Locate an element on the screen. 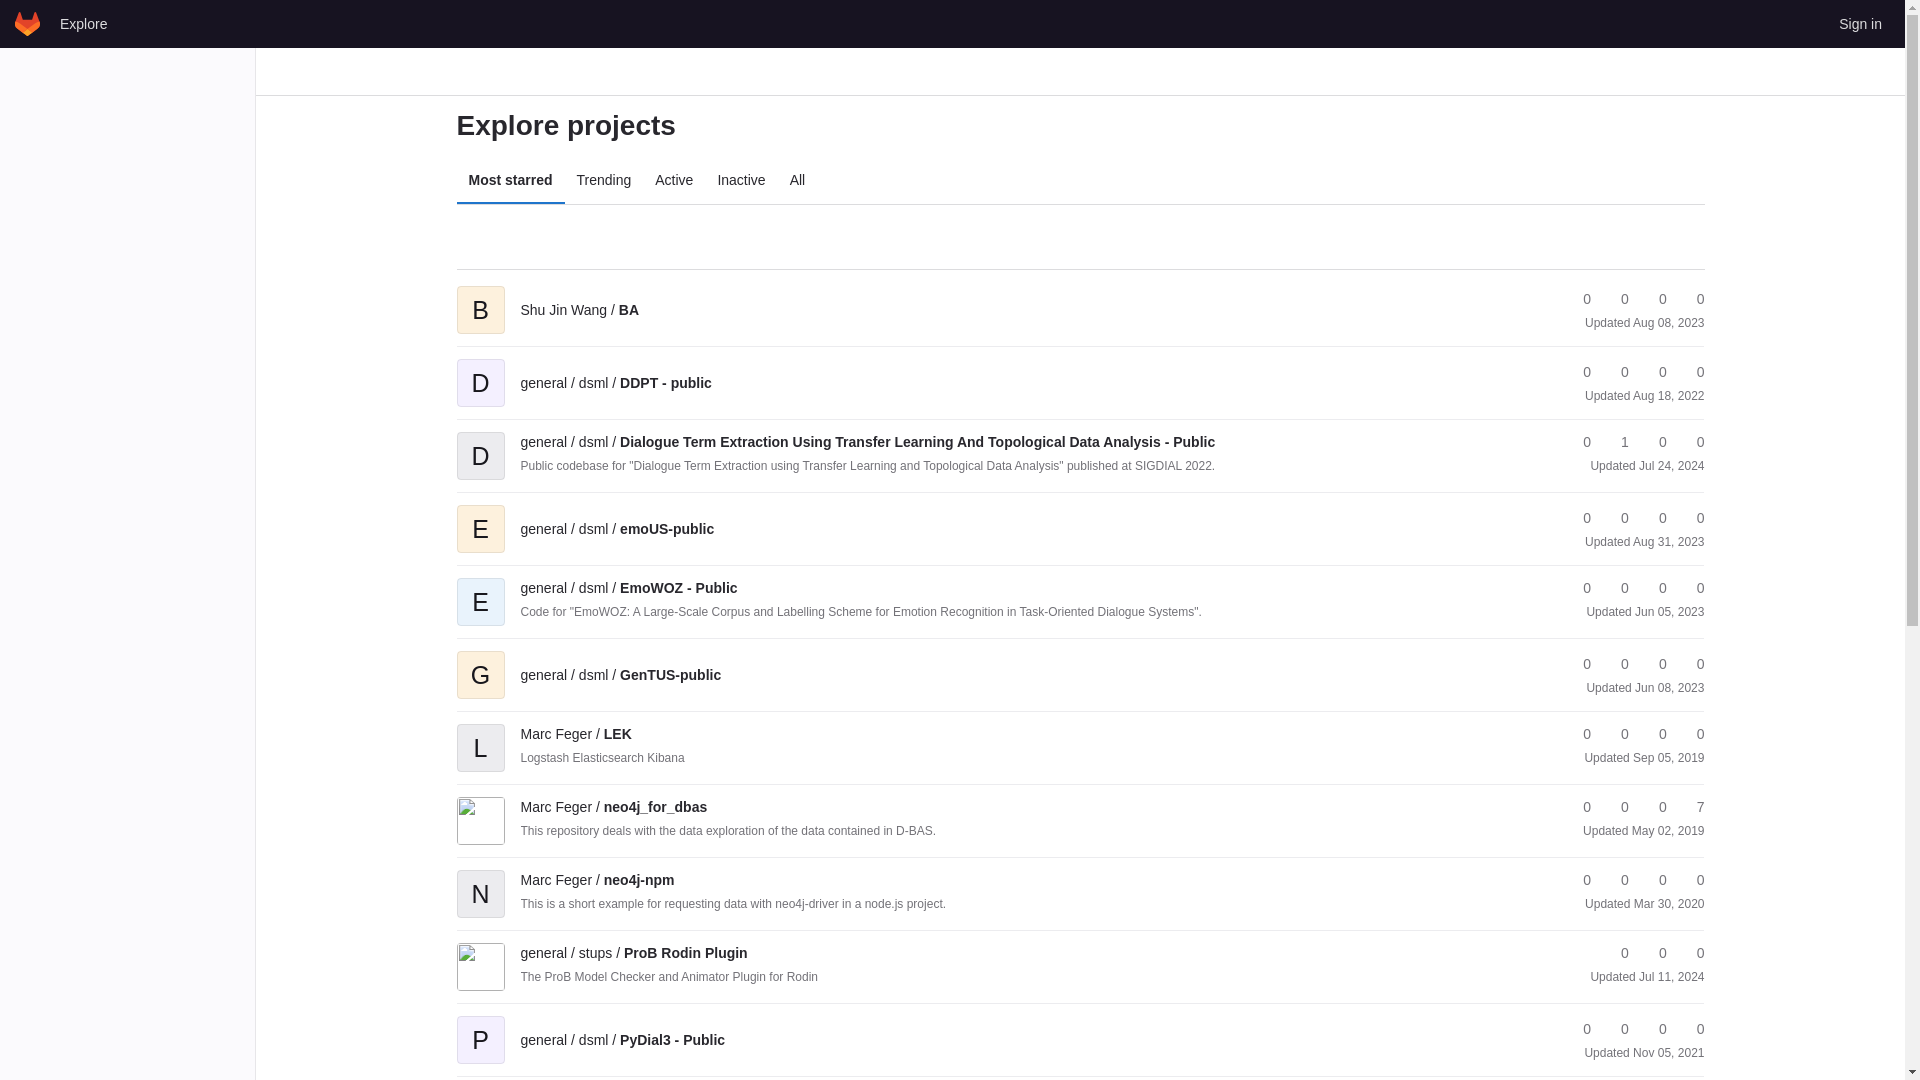 The height and width of the screenshot is (1080, 1920). Merge requests is located at coordinates (1654, 299).